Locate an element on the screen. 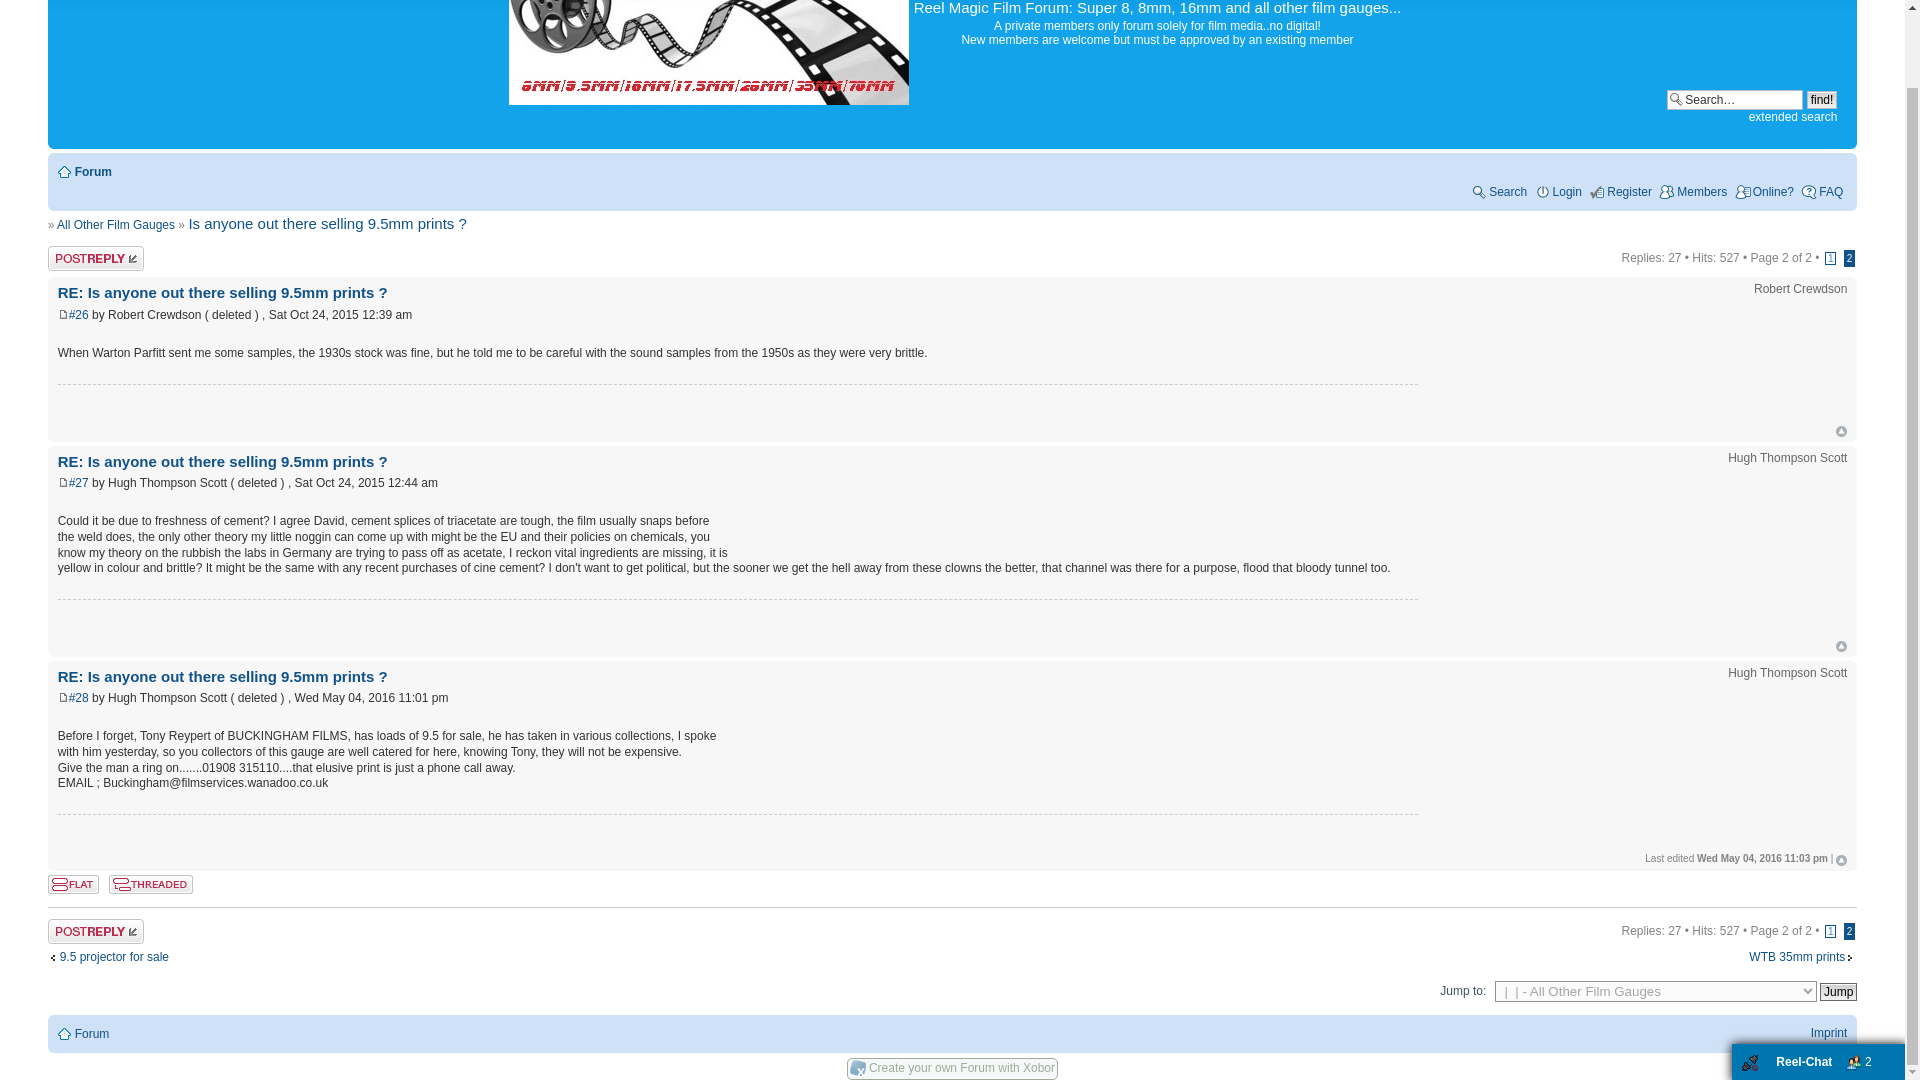 The width and height of the screenshot is (1920, 1080). Forum is located at coordinates (92, 172).